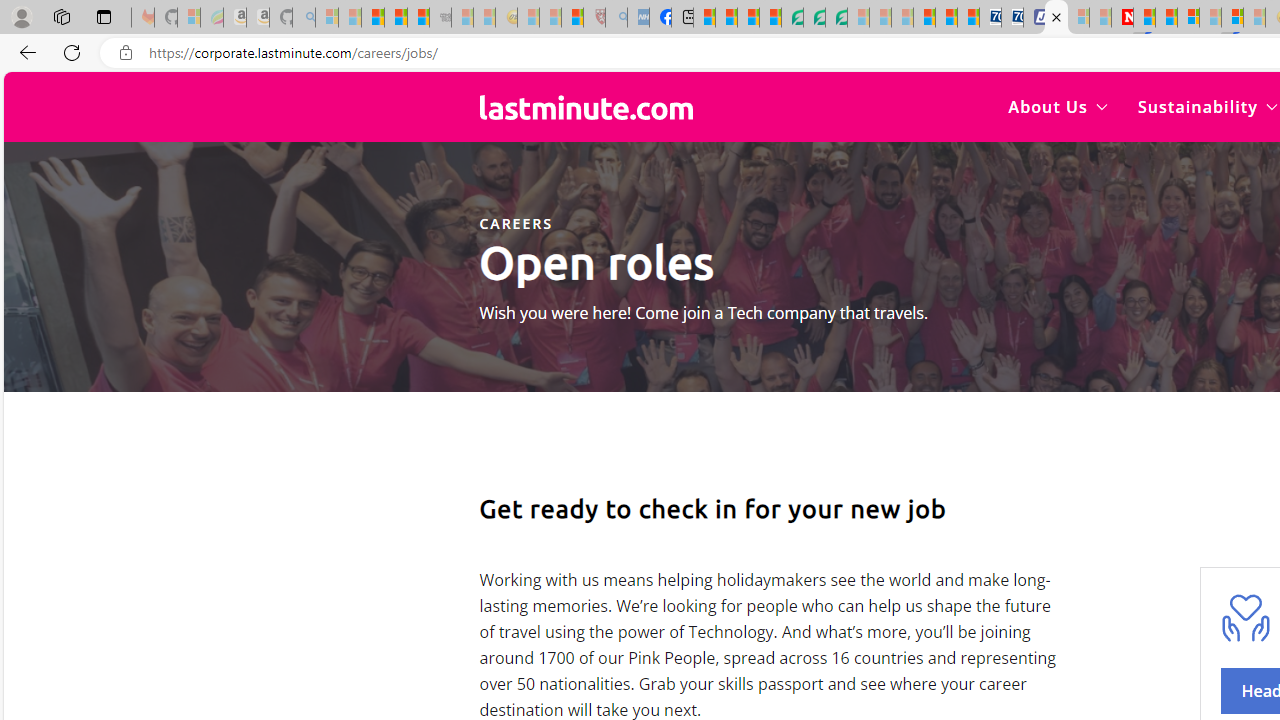 The image size is (1280, 720). I want to click on Microsoft Start - Sleeping, so click(1100, 18).